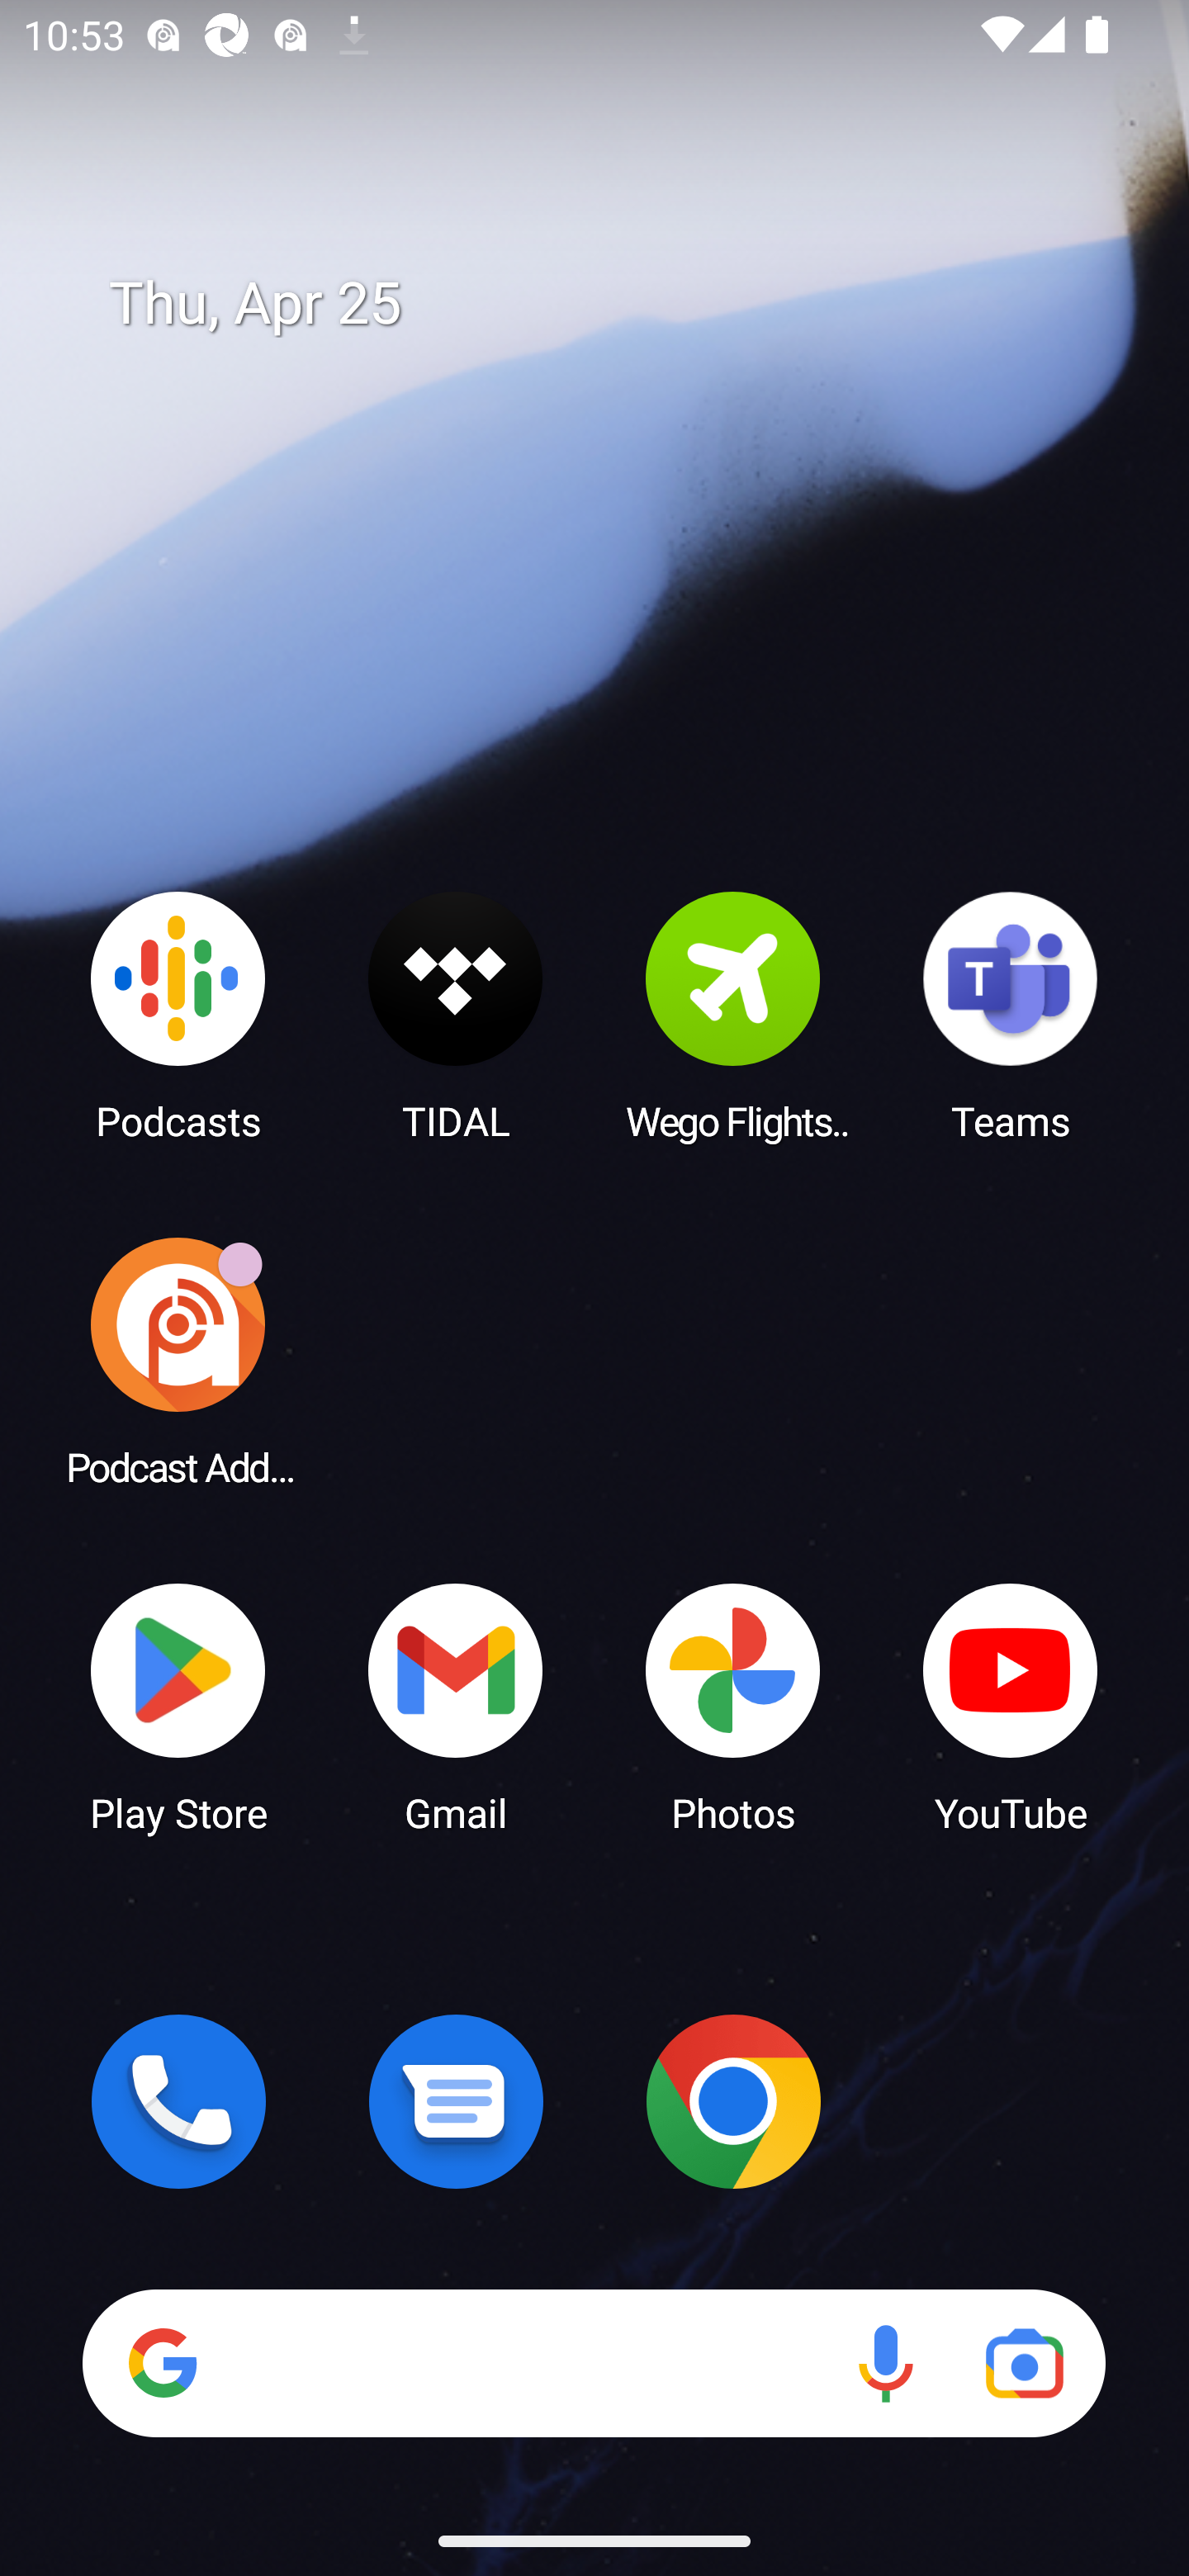 This screenshot has width=1189, height=2576. What do you see at coordinates (594, 2363) in the screenshot?
I see `Search Voice search Google Lens` at bounding box center [594, 2363].